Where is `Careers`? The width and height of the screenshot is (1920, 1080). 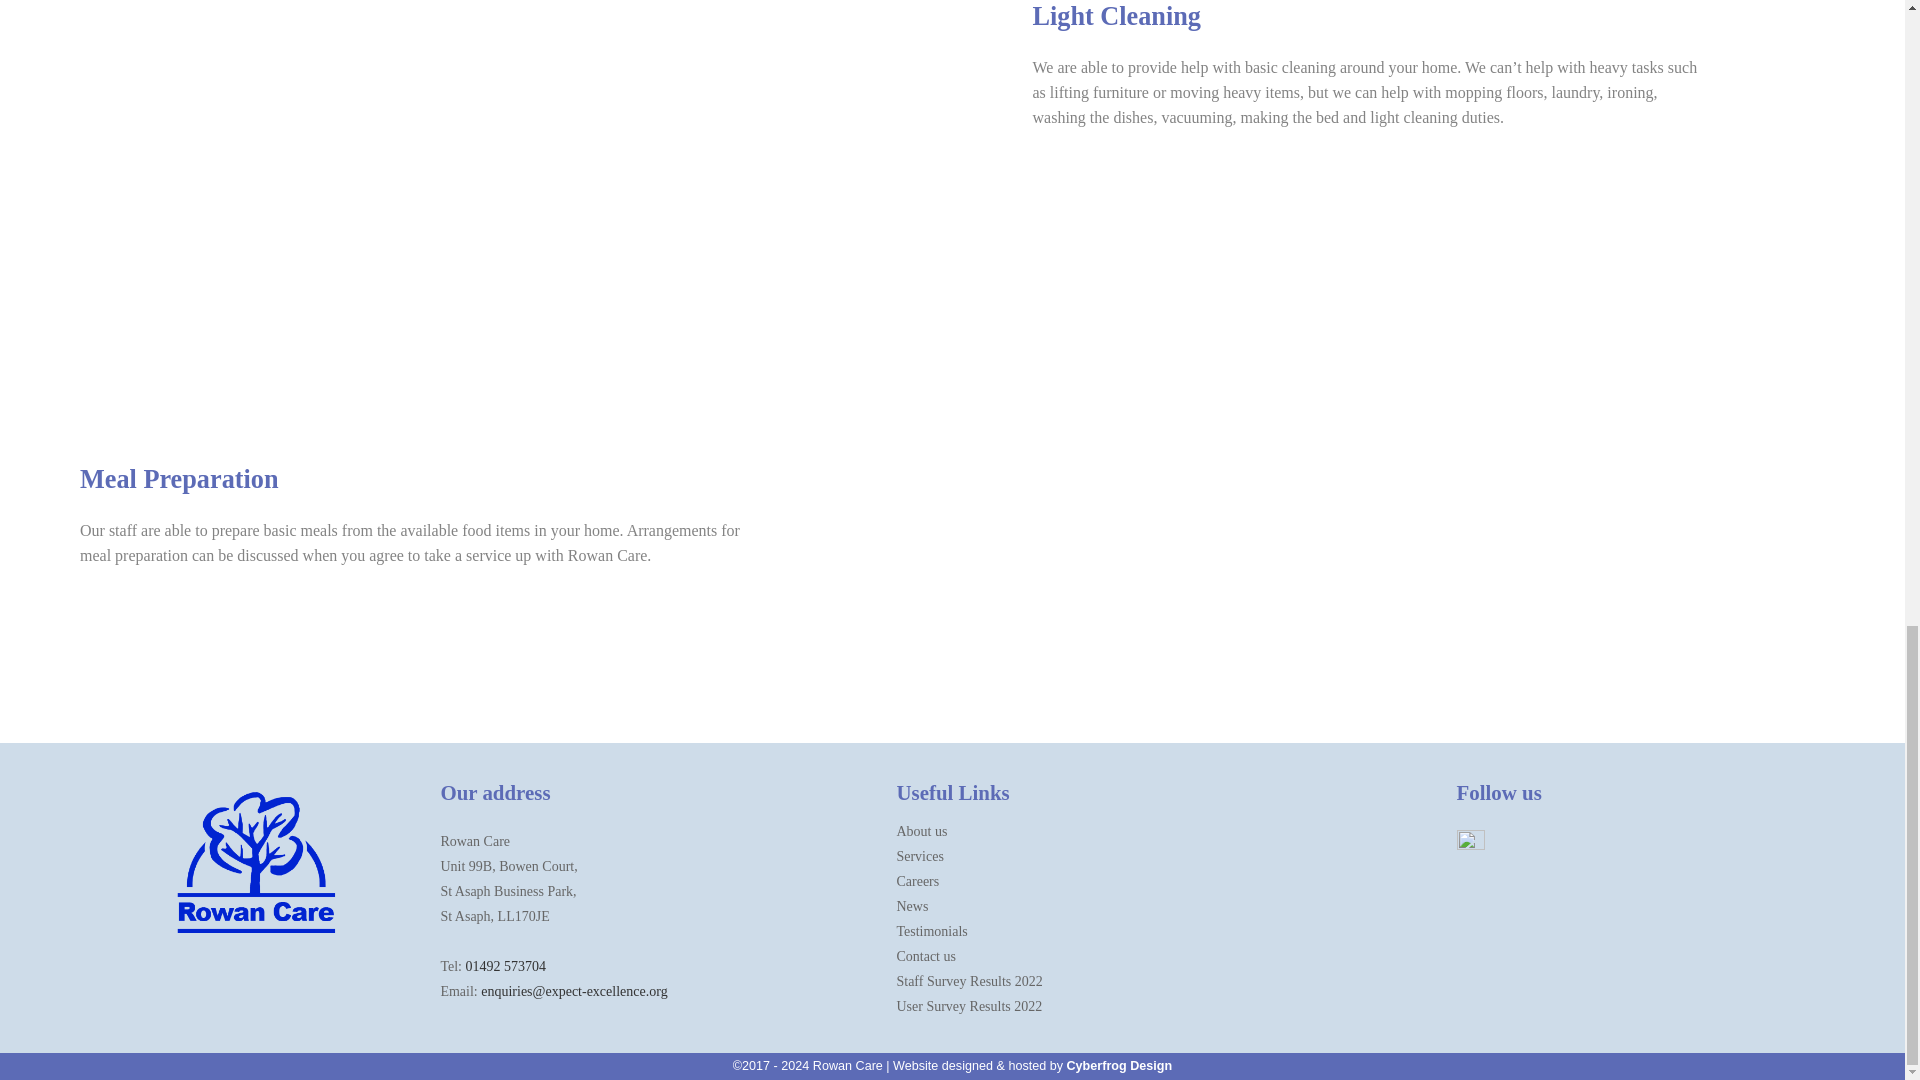 Careers is located at coordinates (917, 880).